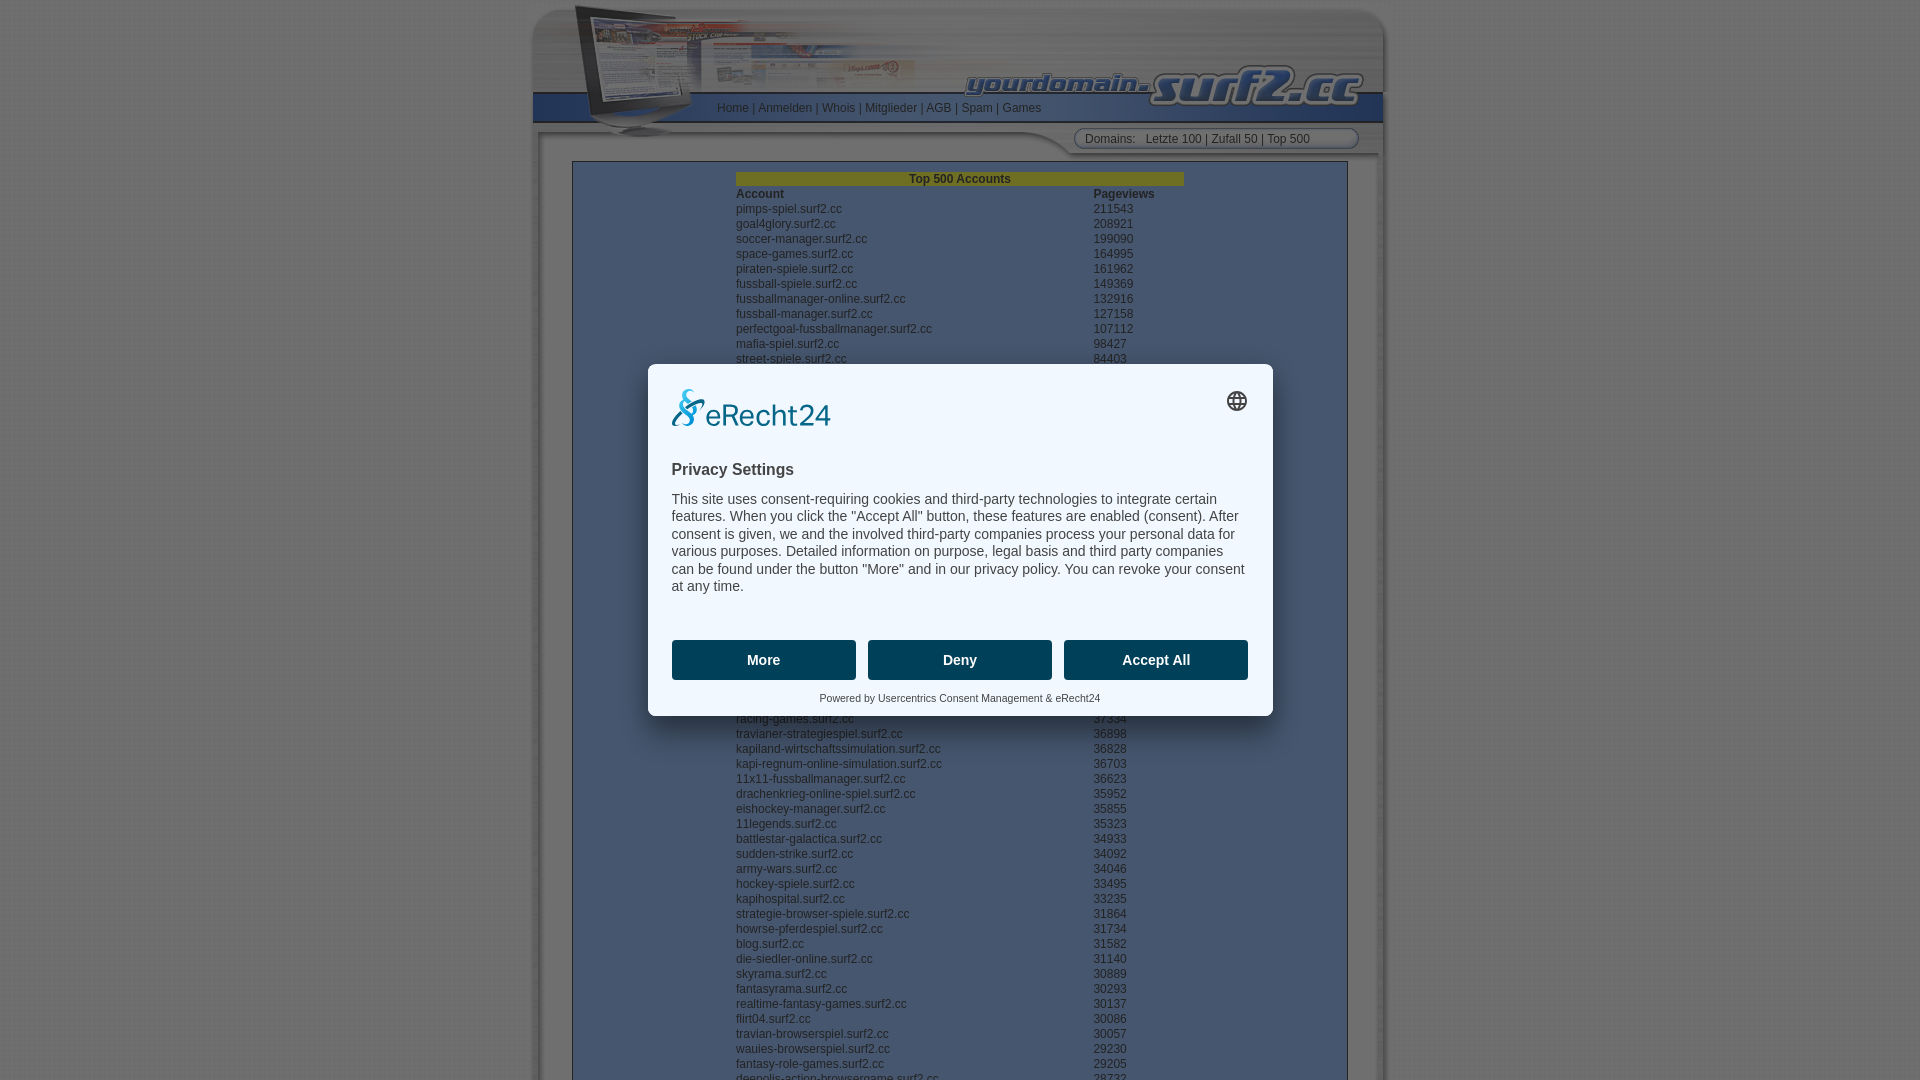 The image size is (1920, 1080). What do you see at coordinates (818, 479) in the screenshot?
I see `realtime-strategygame.surf2.cc` at bounding box center [818, 479].